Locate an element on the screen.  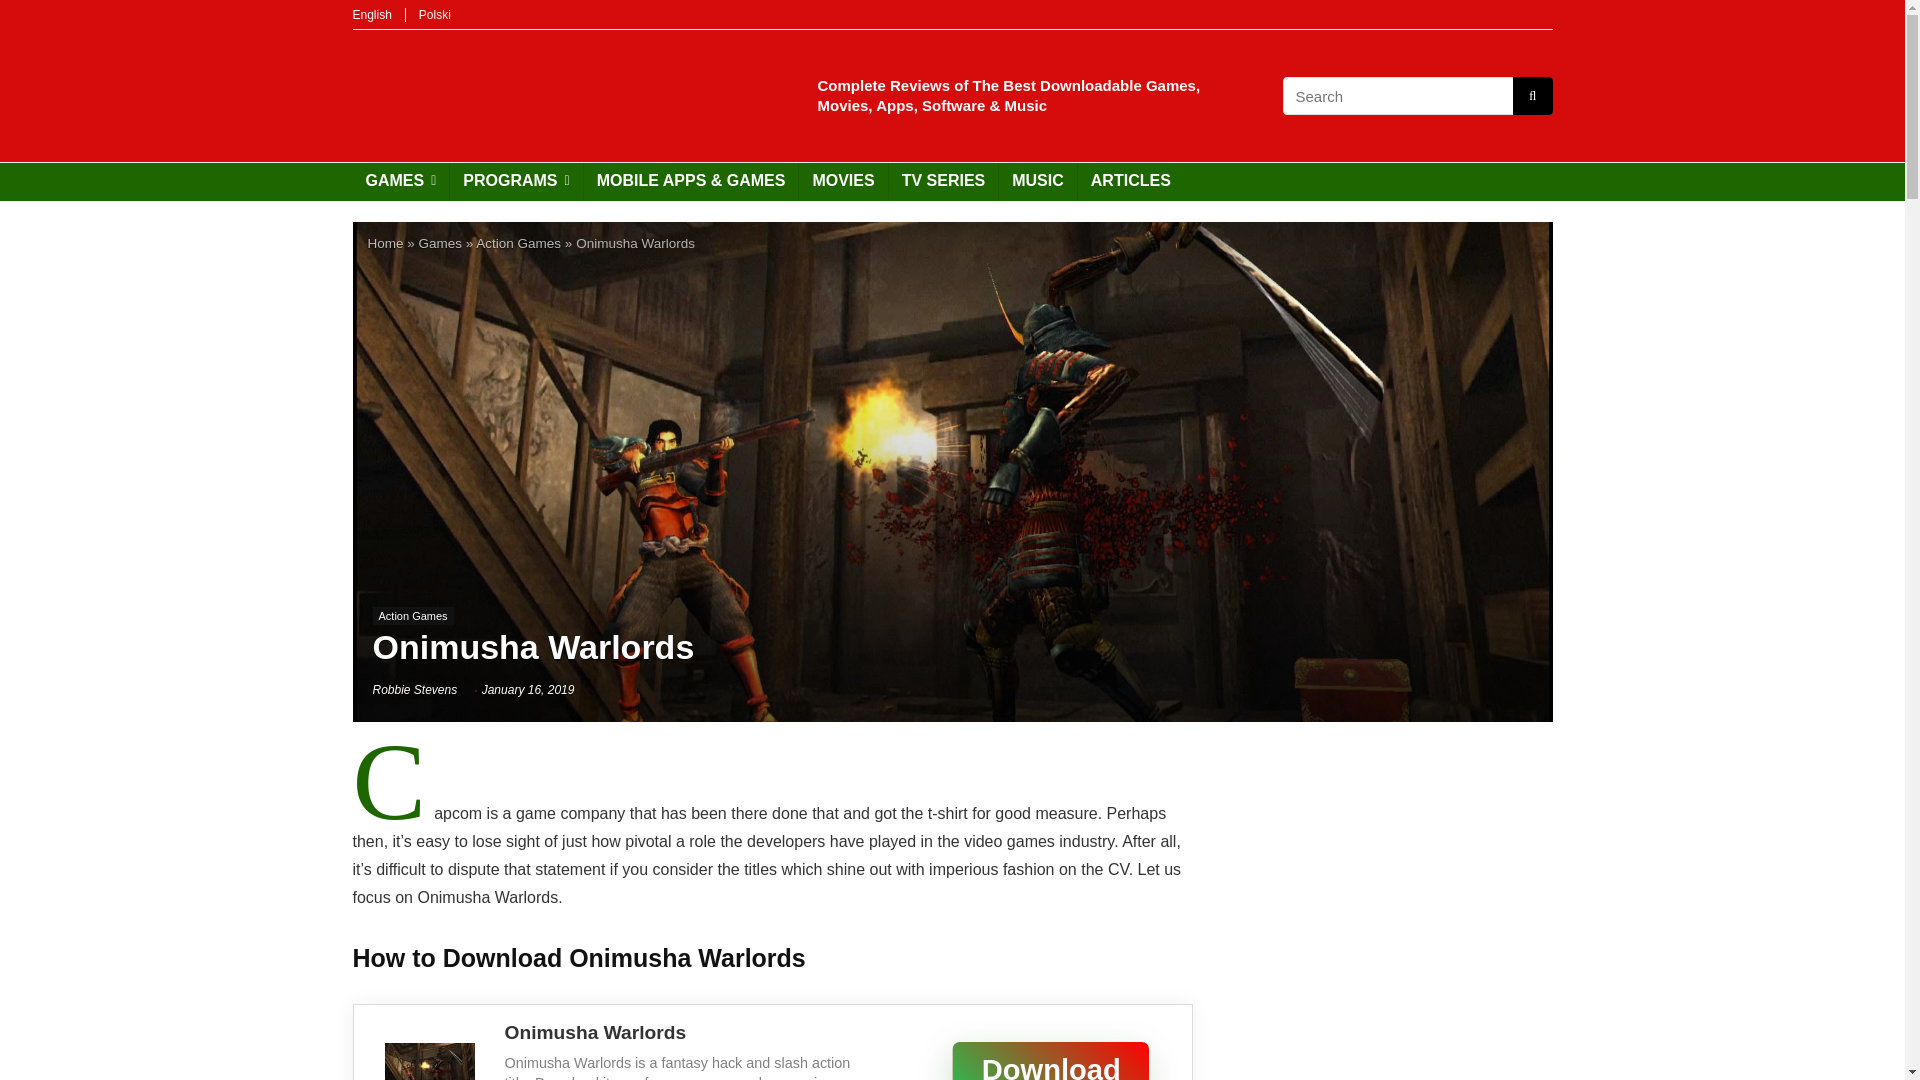
Action Games is located at coordinates (412, 616).